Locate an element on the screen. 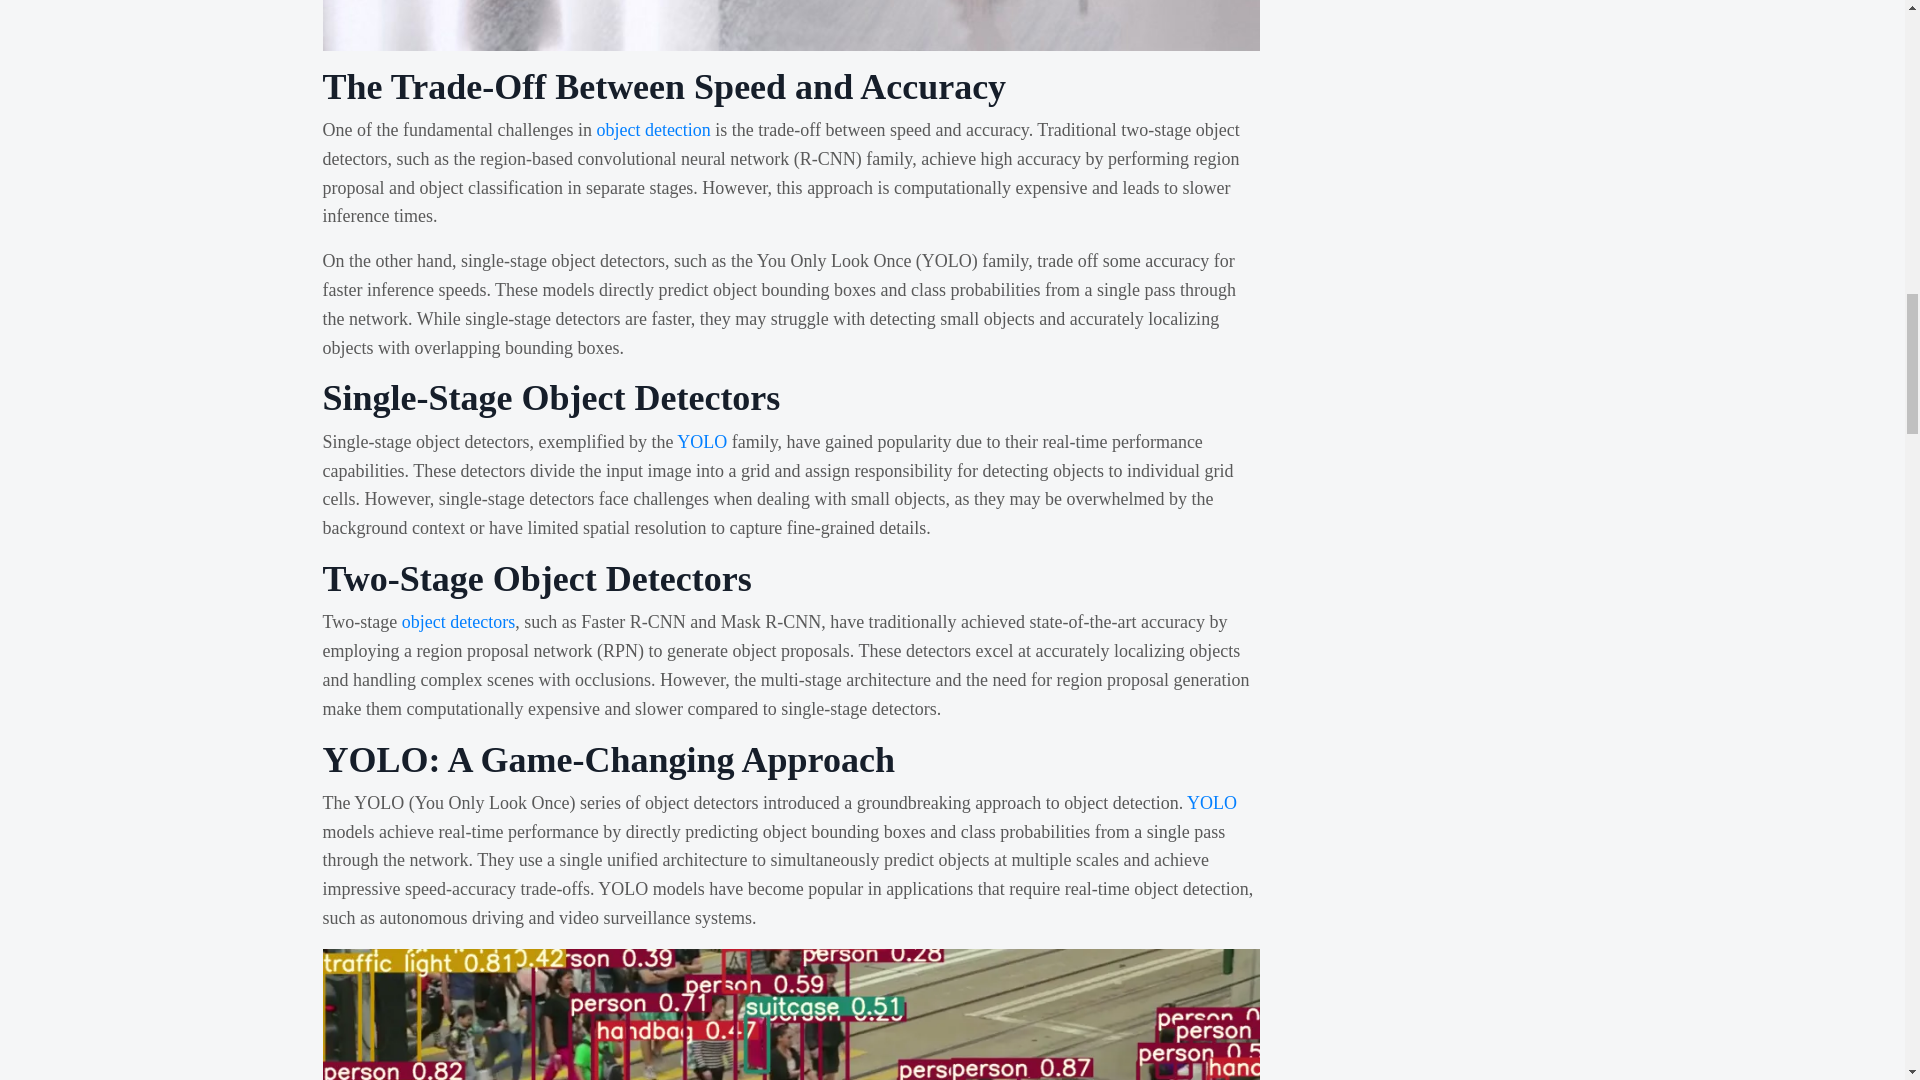 The width and height of the screenshot is (1920, 1080). object detection is located at coordinates (652, 130).